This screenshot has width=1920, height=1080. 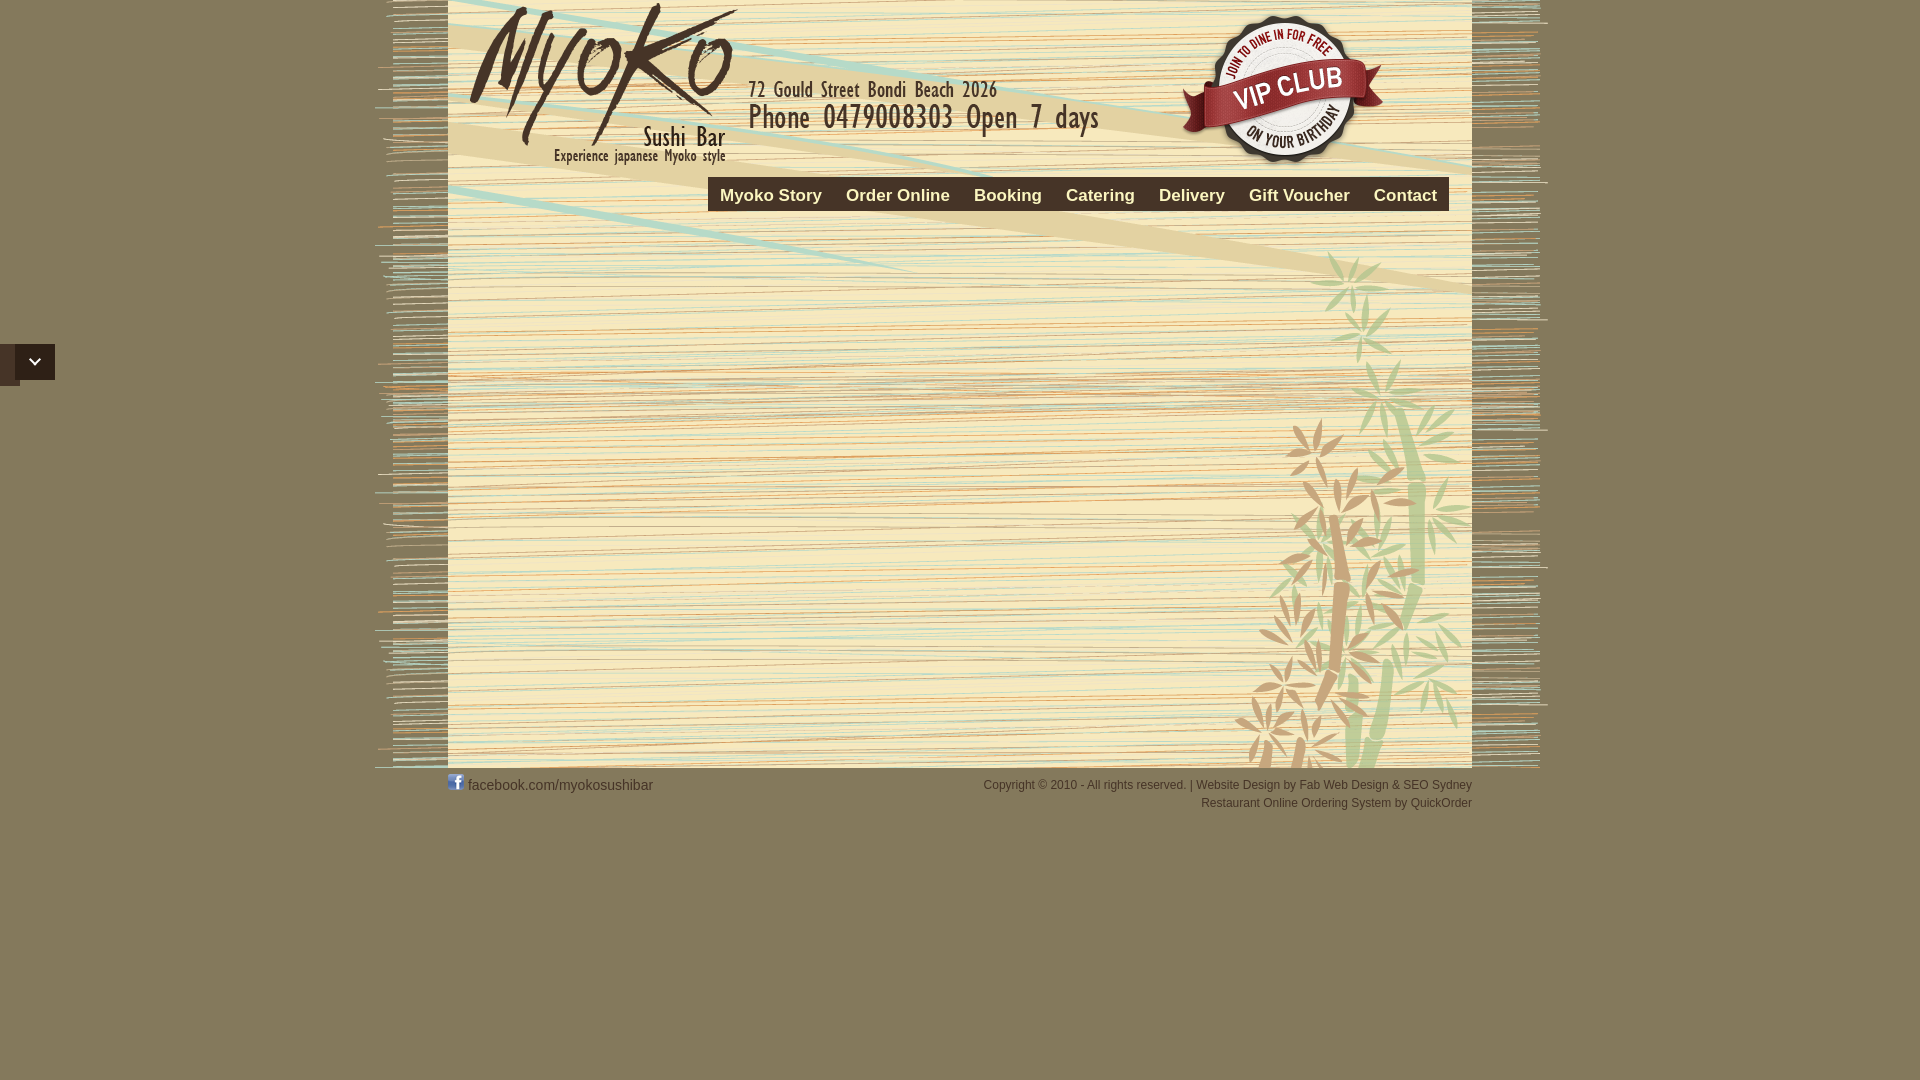 I want to click on Fab, so click(x=1310, y=785).